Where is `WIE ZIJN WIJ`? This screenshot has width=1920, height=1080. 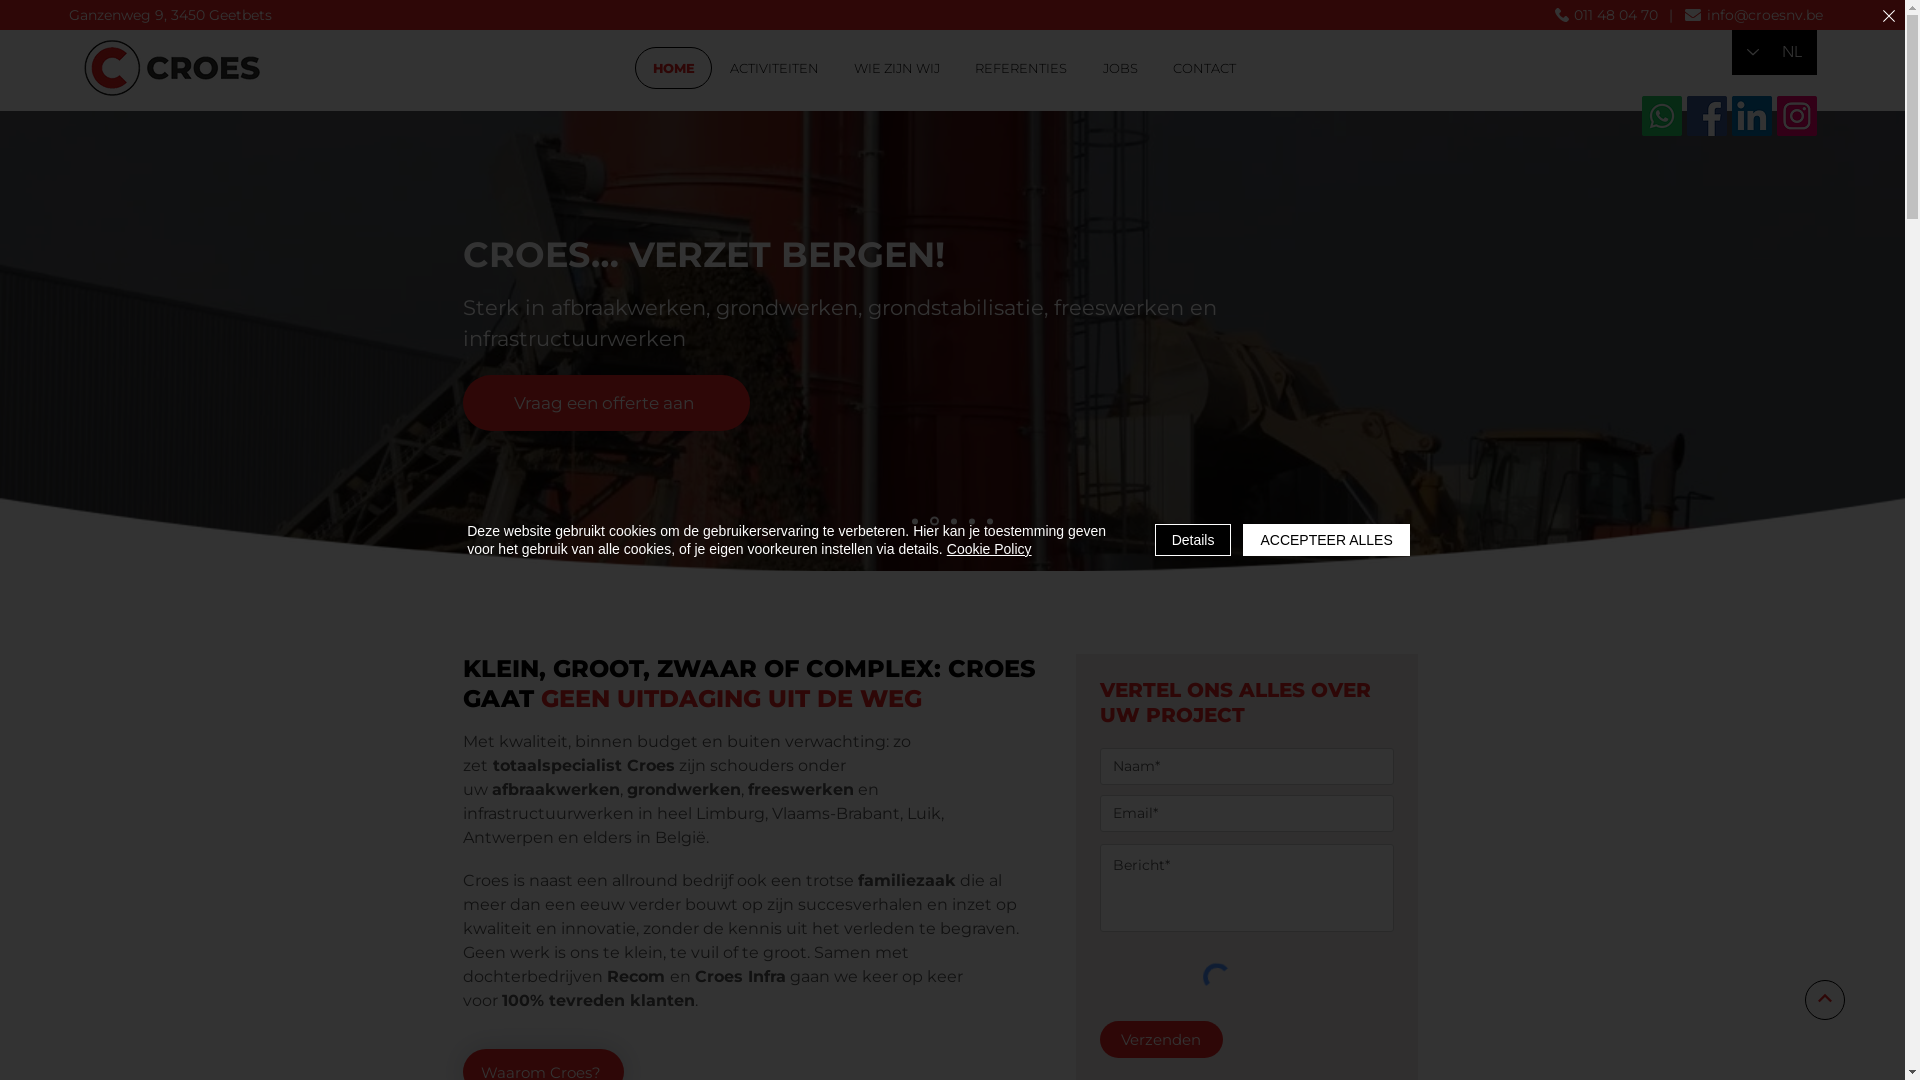
WIE ZIJN WIJ is located at coordinates (898, 68).